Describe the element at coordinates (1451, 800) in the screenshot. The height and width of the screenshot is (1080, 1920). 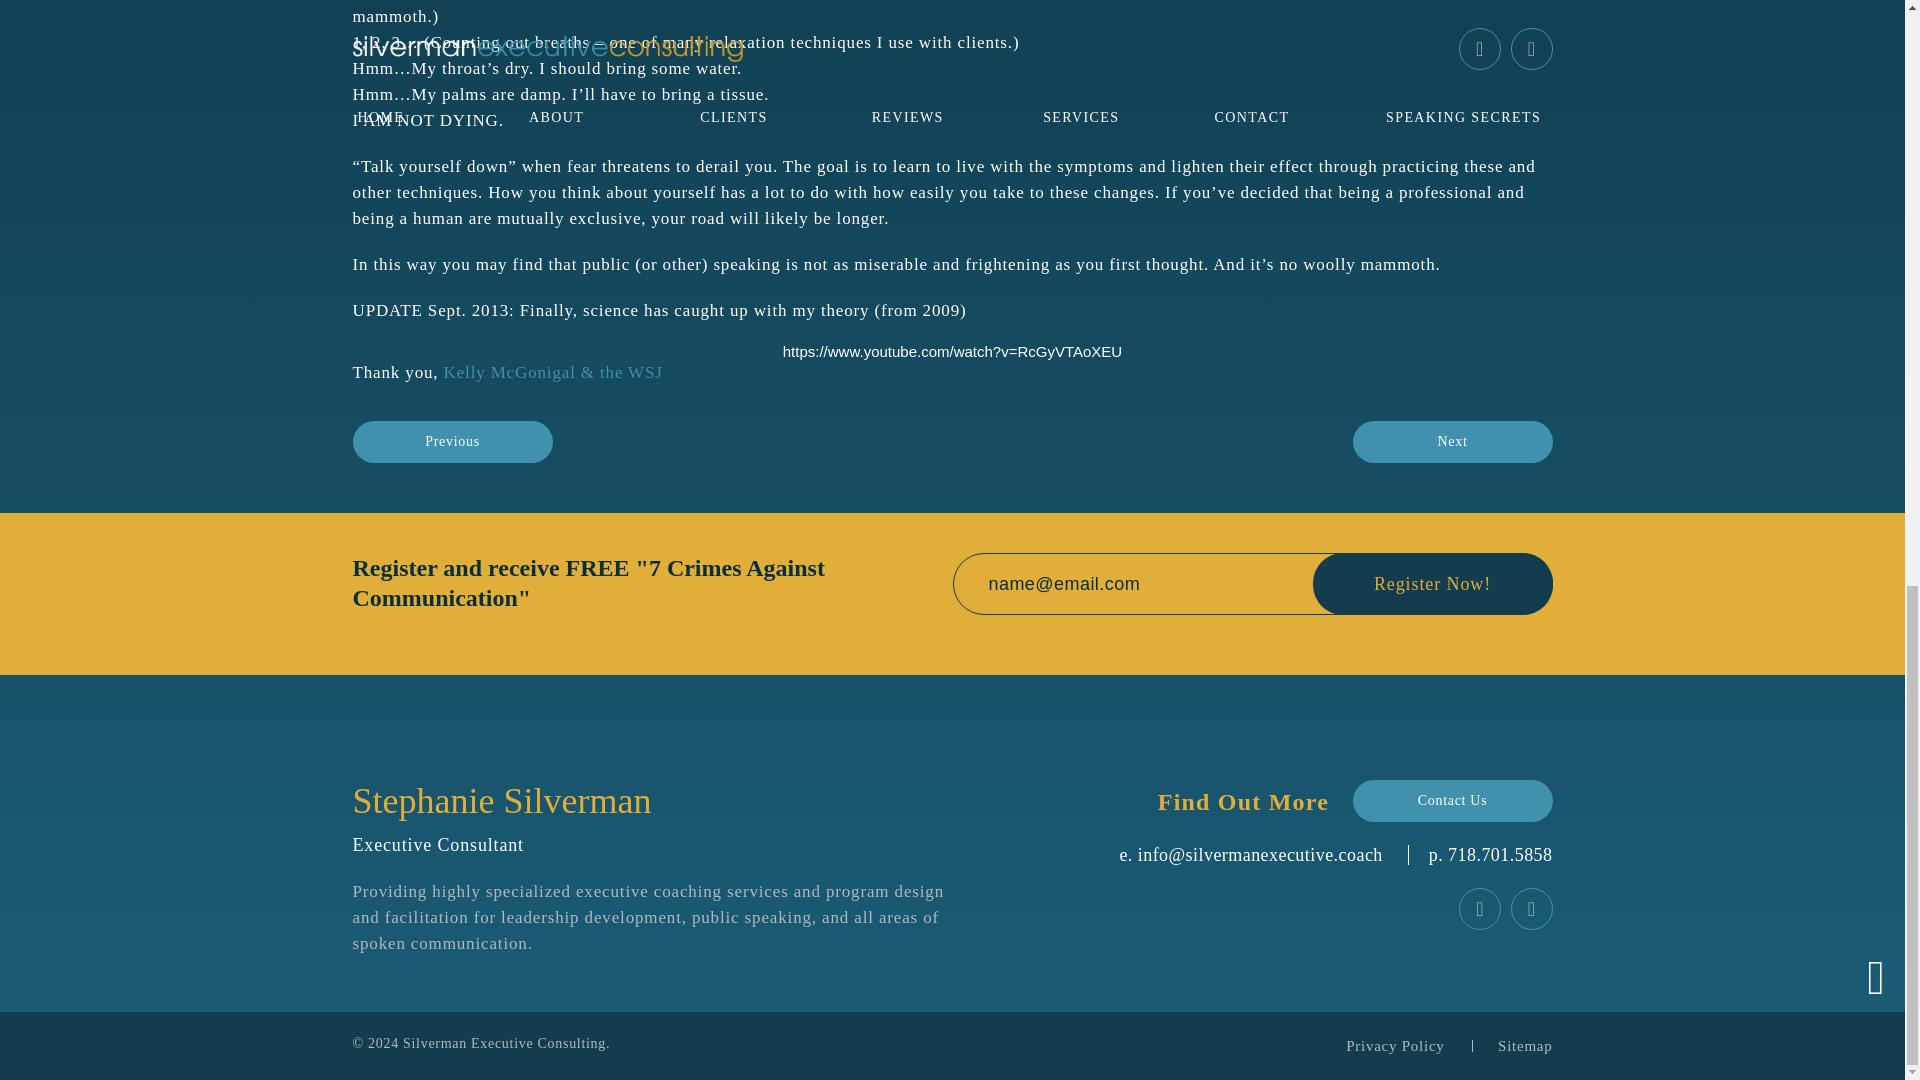
I see `Contact Us` at that location.